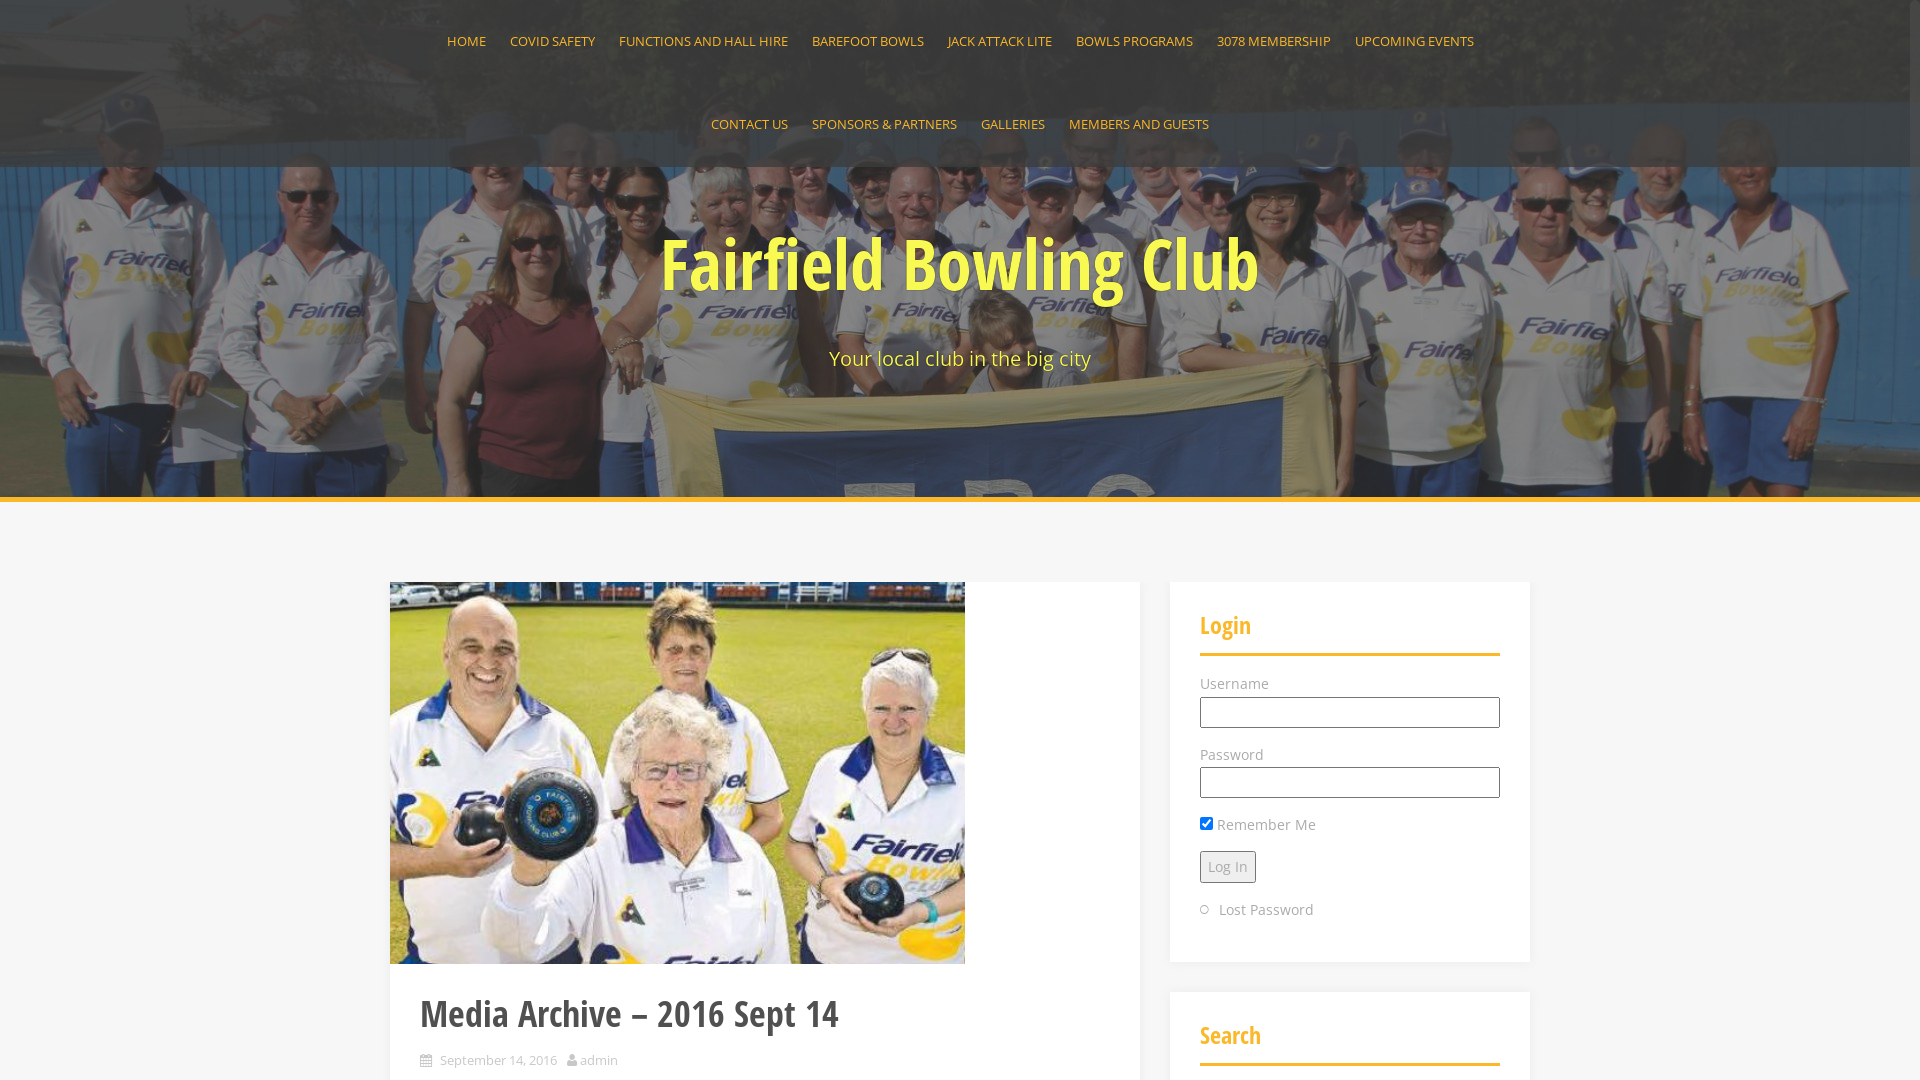  Describe the element at coordinates (1139, 124) in the screenshot. I see `MEMBERS AND GUESTS` at that location.